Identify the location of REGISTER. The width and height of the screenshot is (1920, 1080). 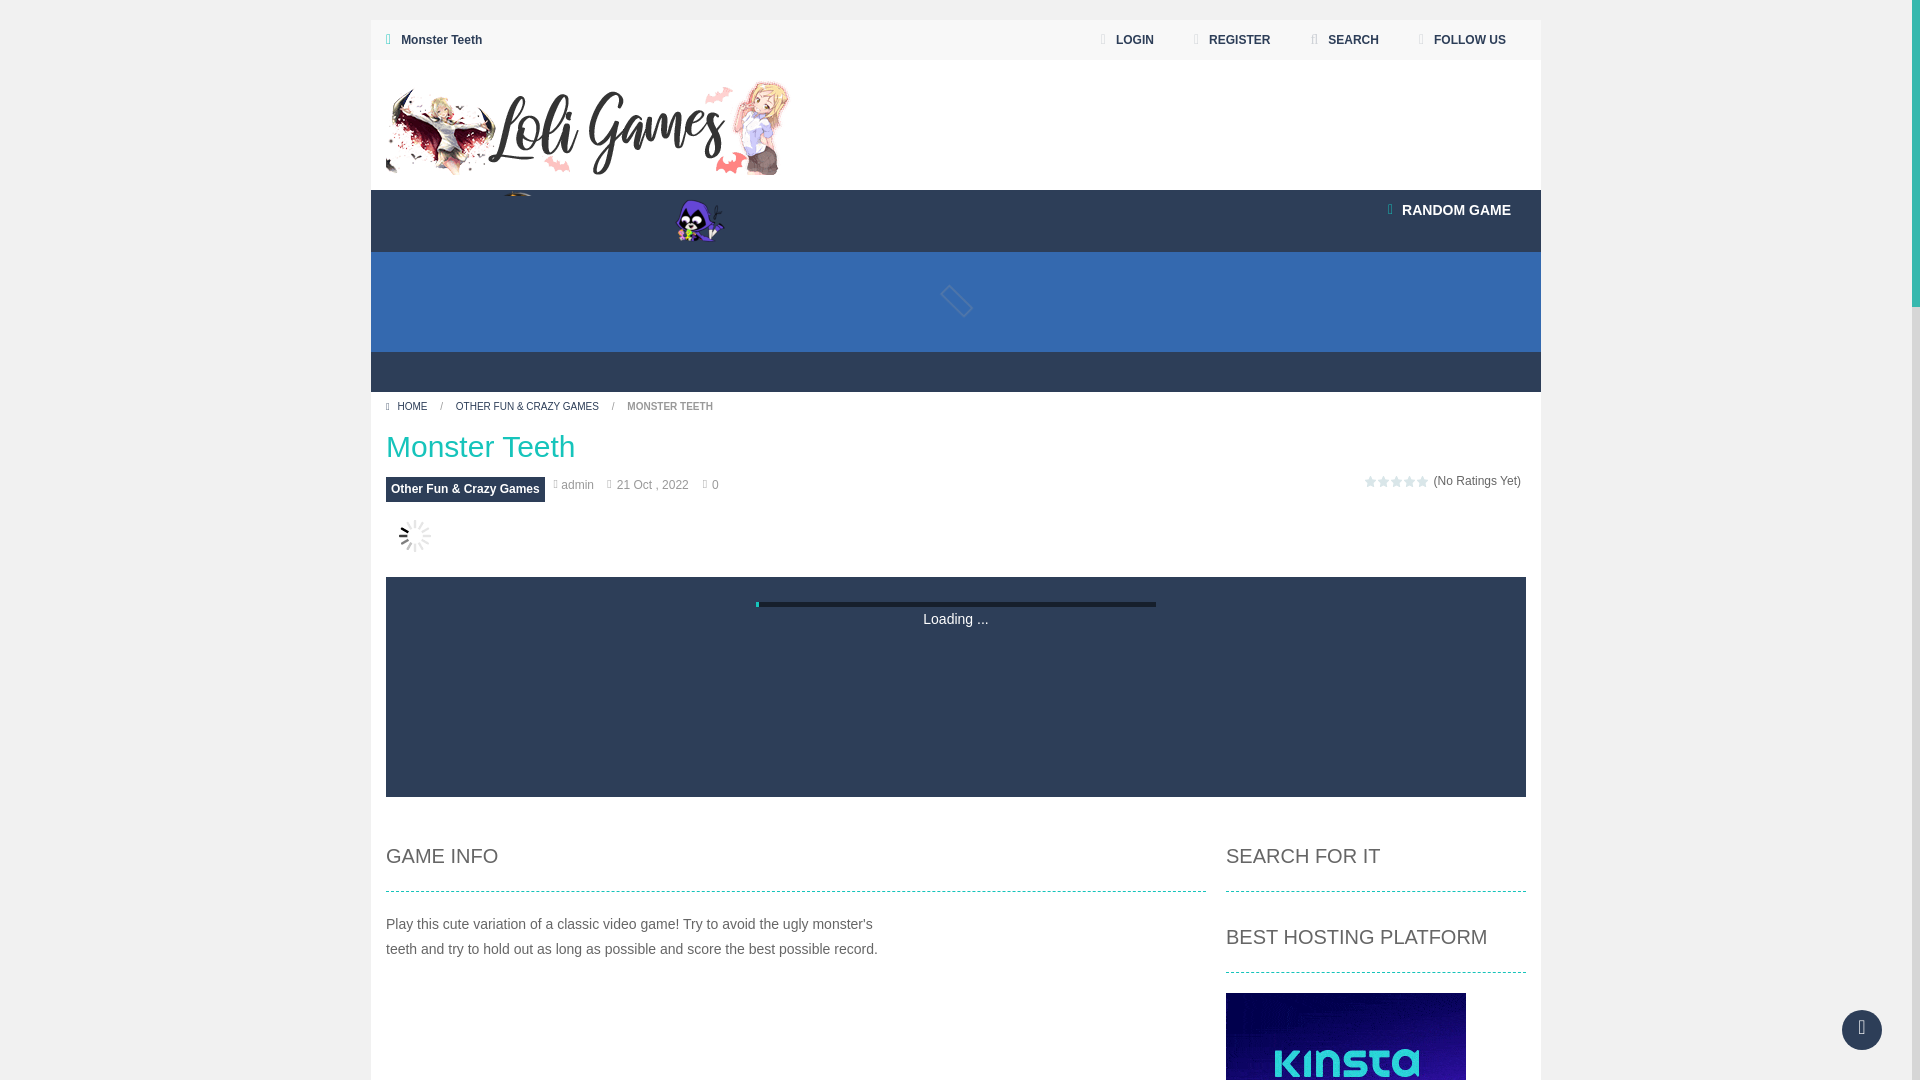
(1231, 40).